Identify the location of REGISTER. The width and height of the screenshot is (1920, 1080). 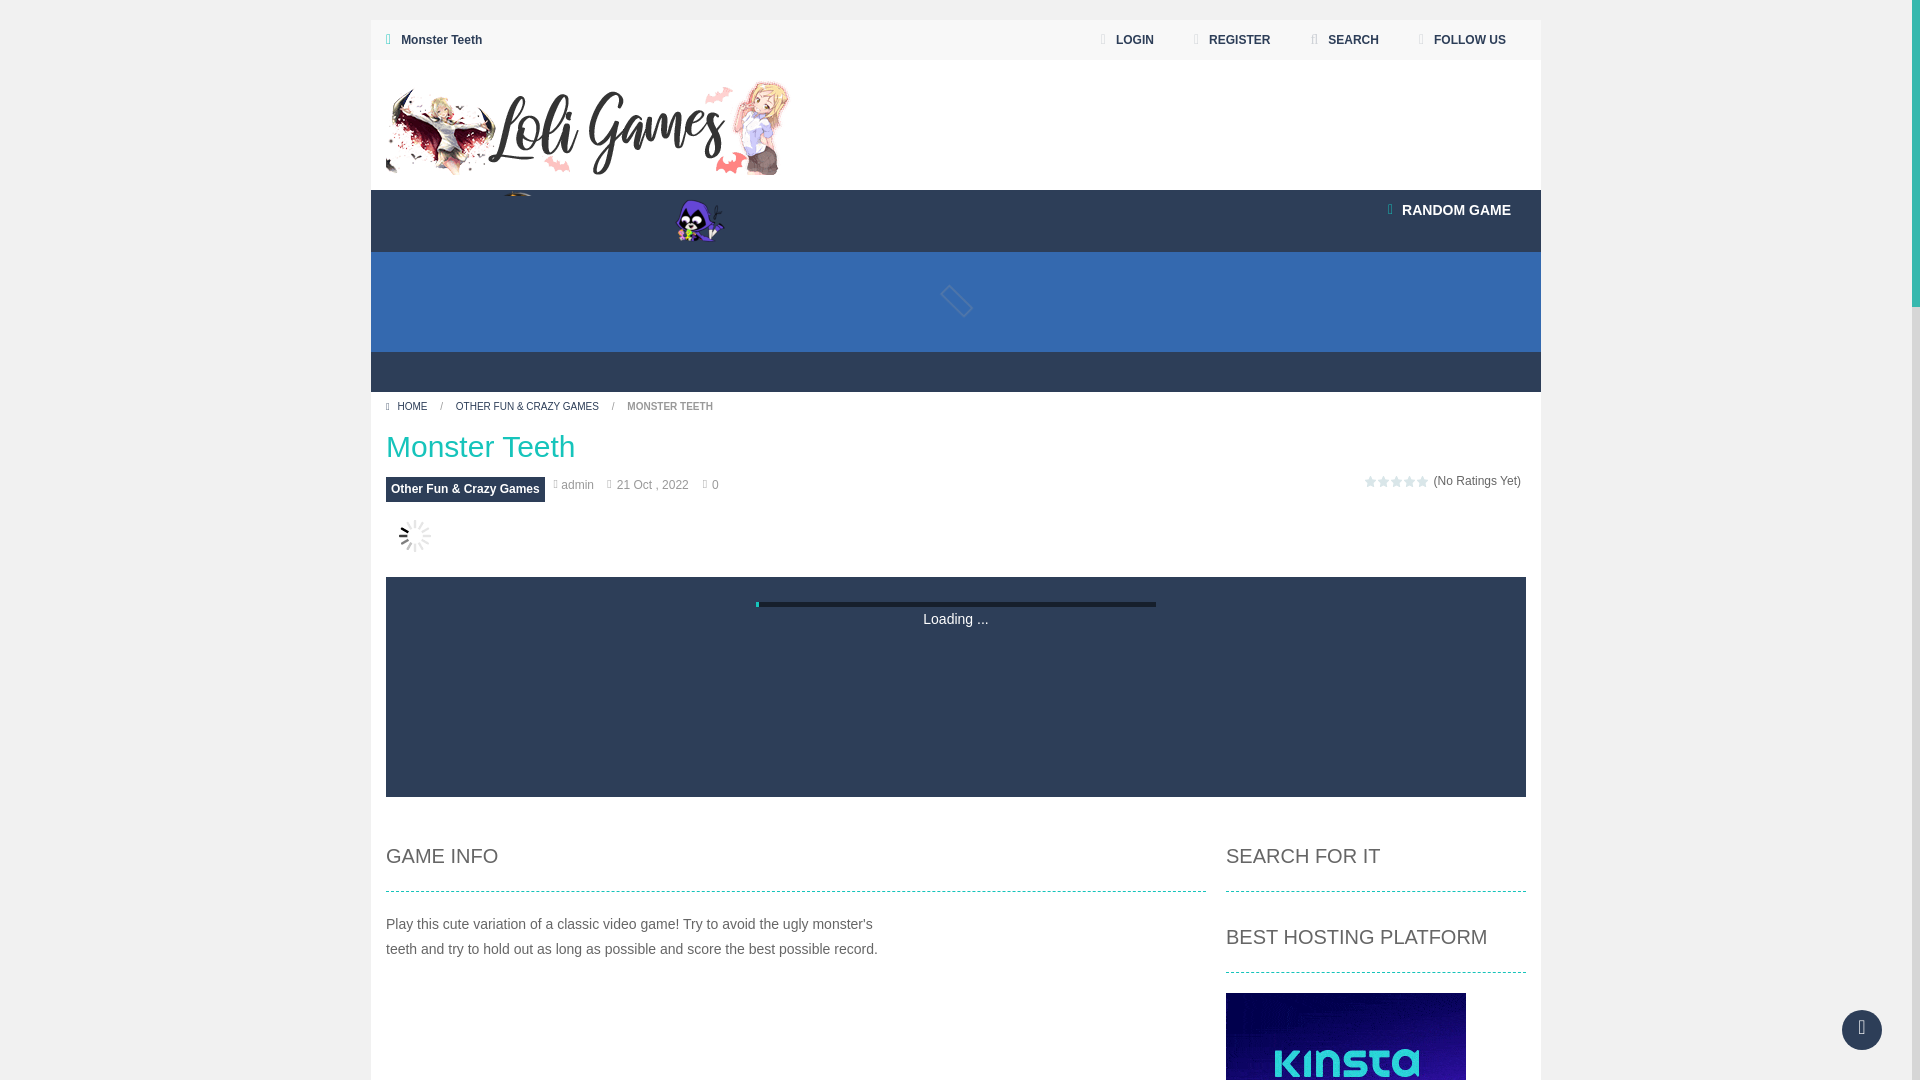
(1231, 40).